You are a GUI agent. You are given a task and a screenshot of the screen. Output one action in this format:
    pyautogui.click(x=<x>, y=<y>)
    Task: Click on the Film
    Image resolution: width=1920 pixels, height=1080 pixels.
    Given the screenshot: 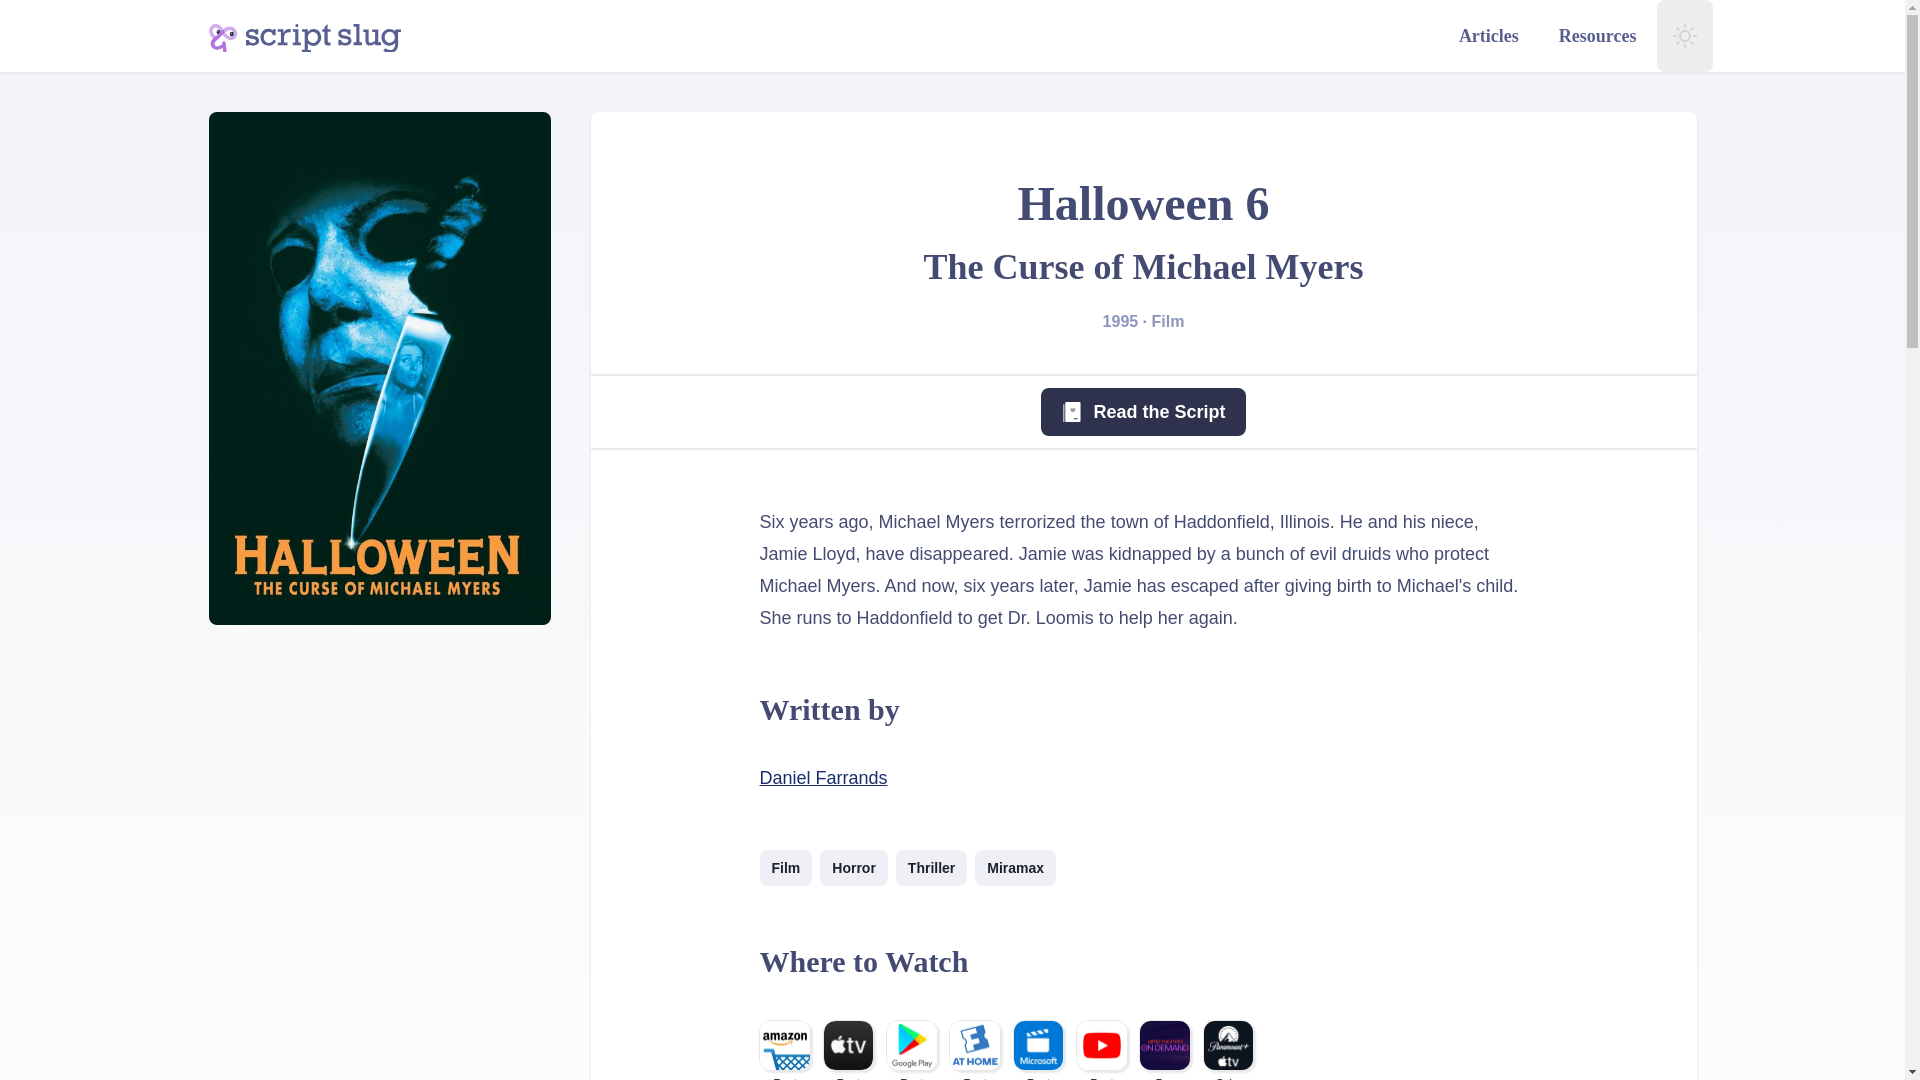 What is the action you would take?
    pyautogui.click(x=786, y=867)
    